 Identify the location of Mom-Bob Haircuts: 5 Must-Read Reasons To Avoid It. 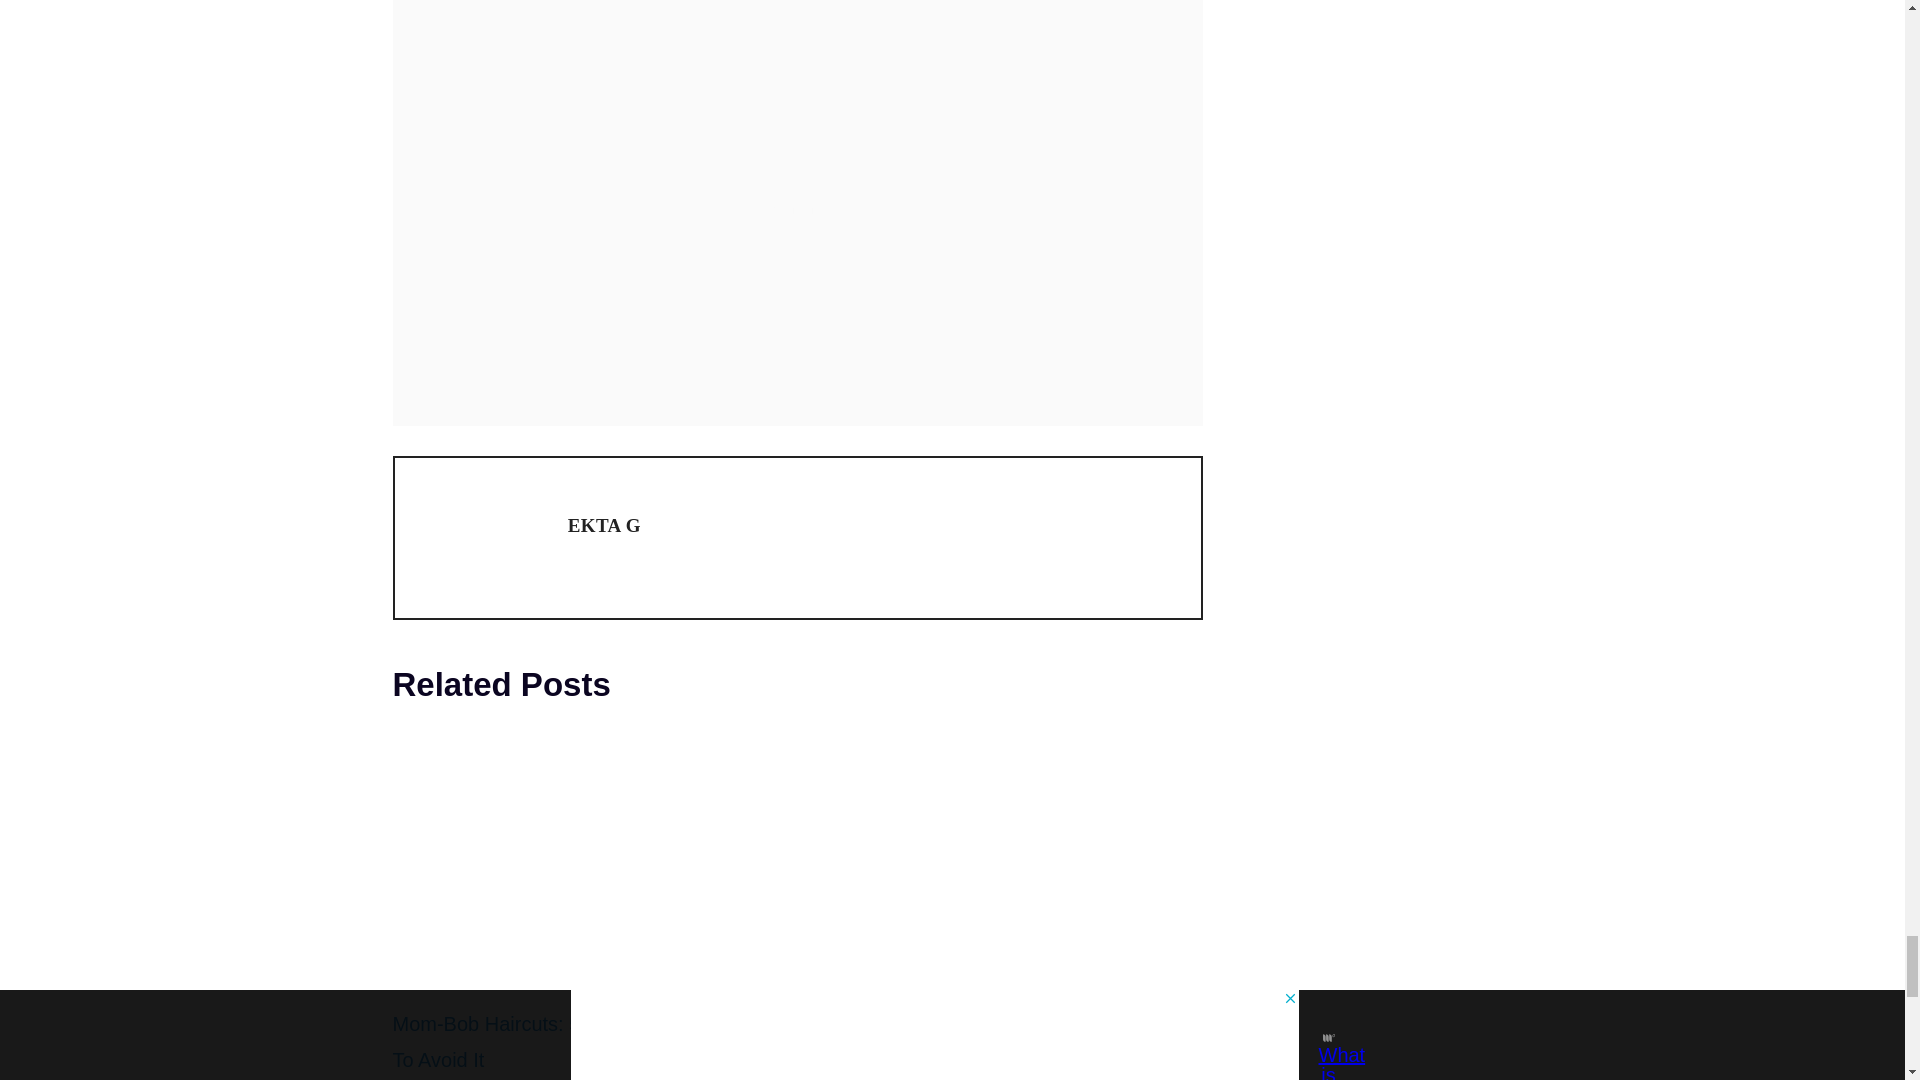
(584, 967).